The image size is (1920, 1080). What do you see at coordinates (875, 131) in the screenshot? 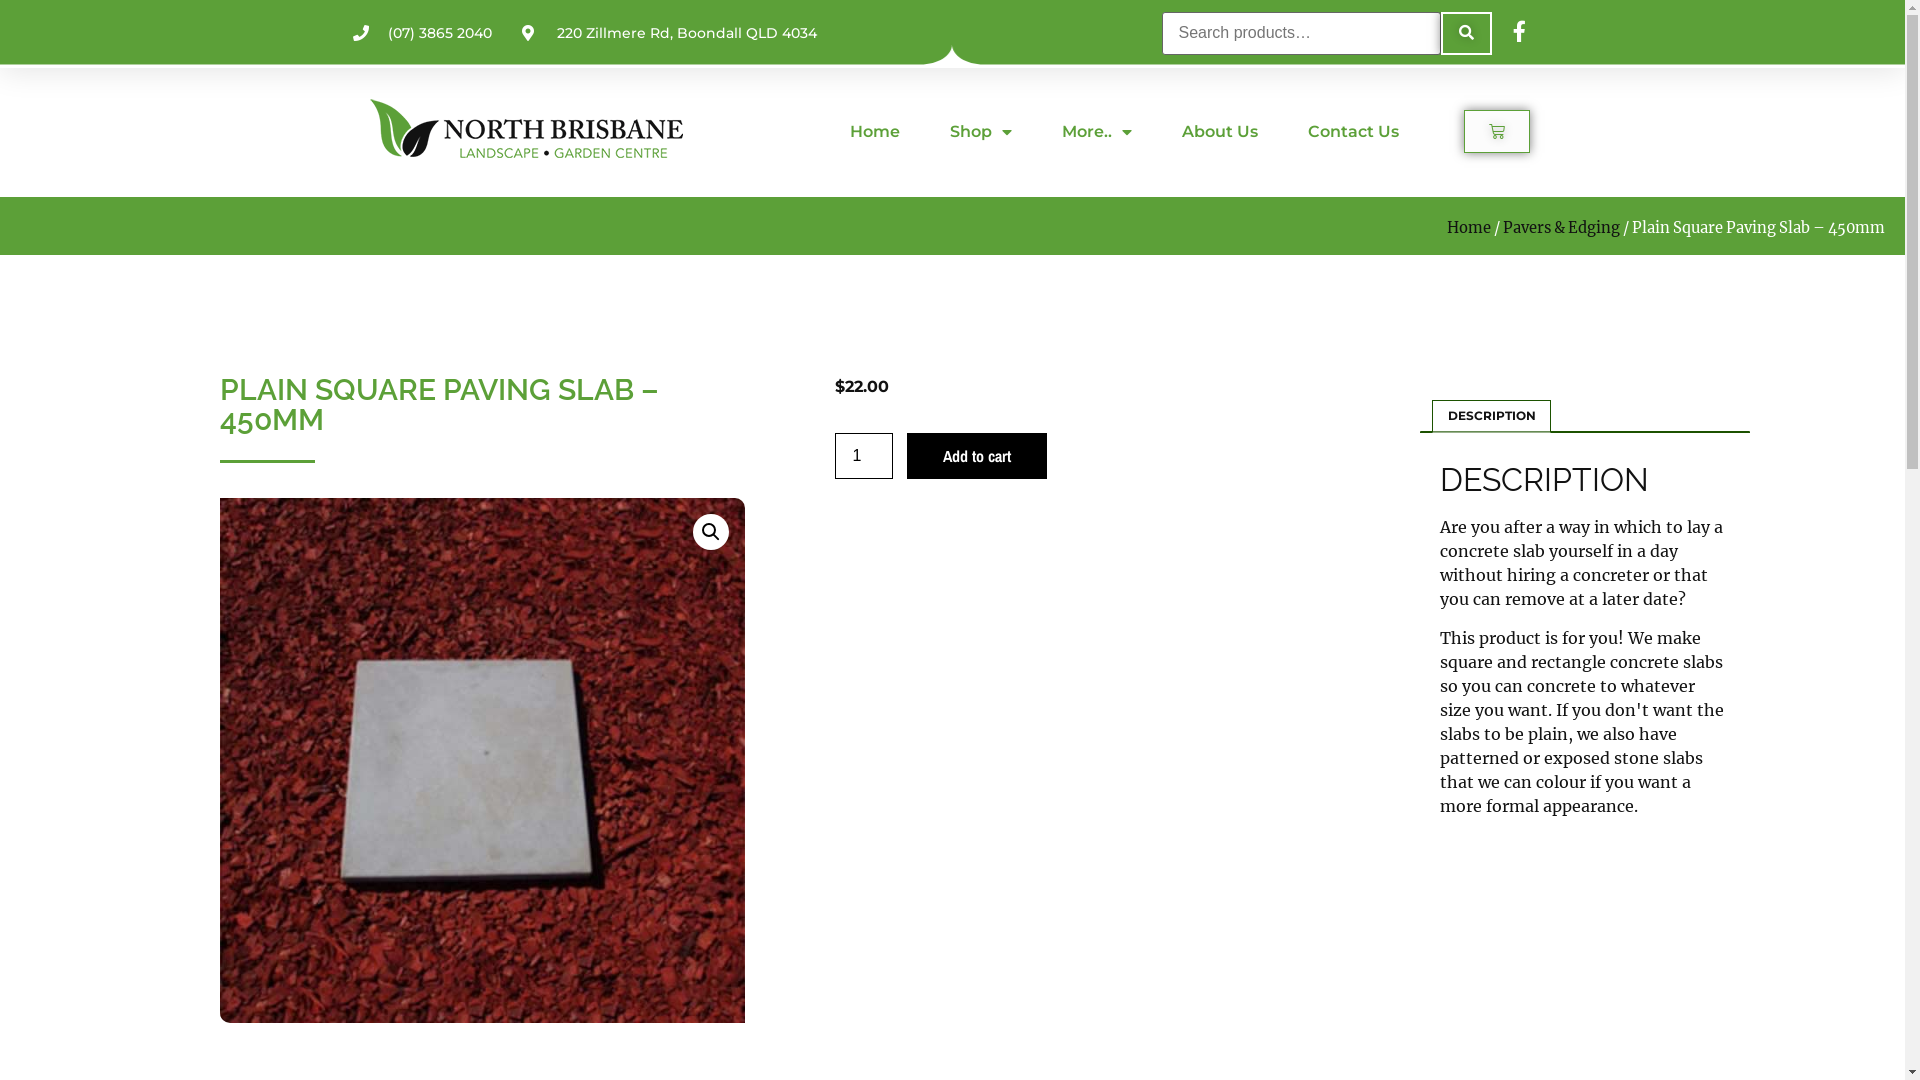
I see `Home` at bounding box center [875, 131].